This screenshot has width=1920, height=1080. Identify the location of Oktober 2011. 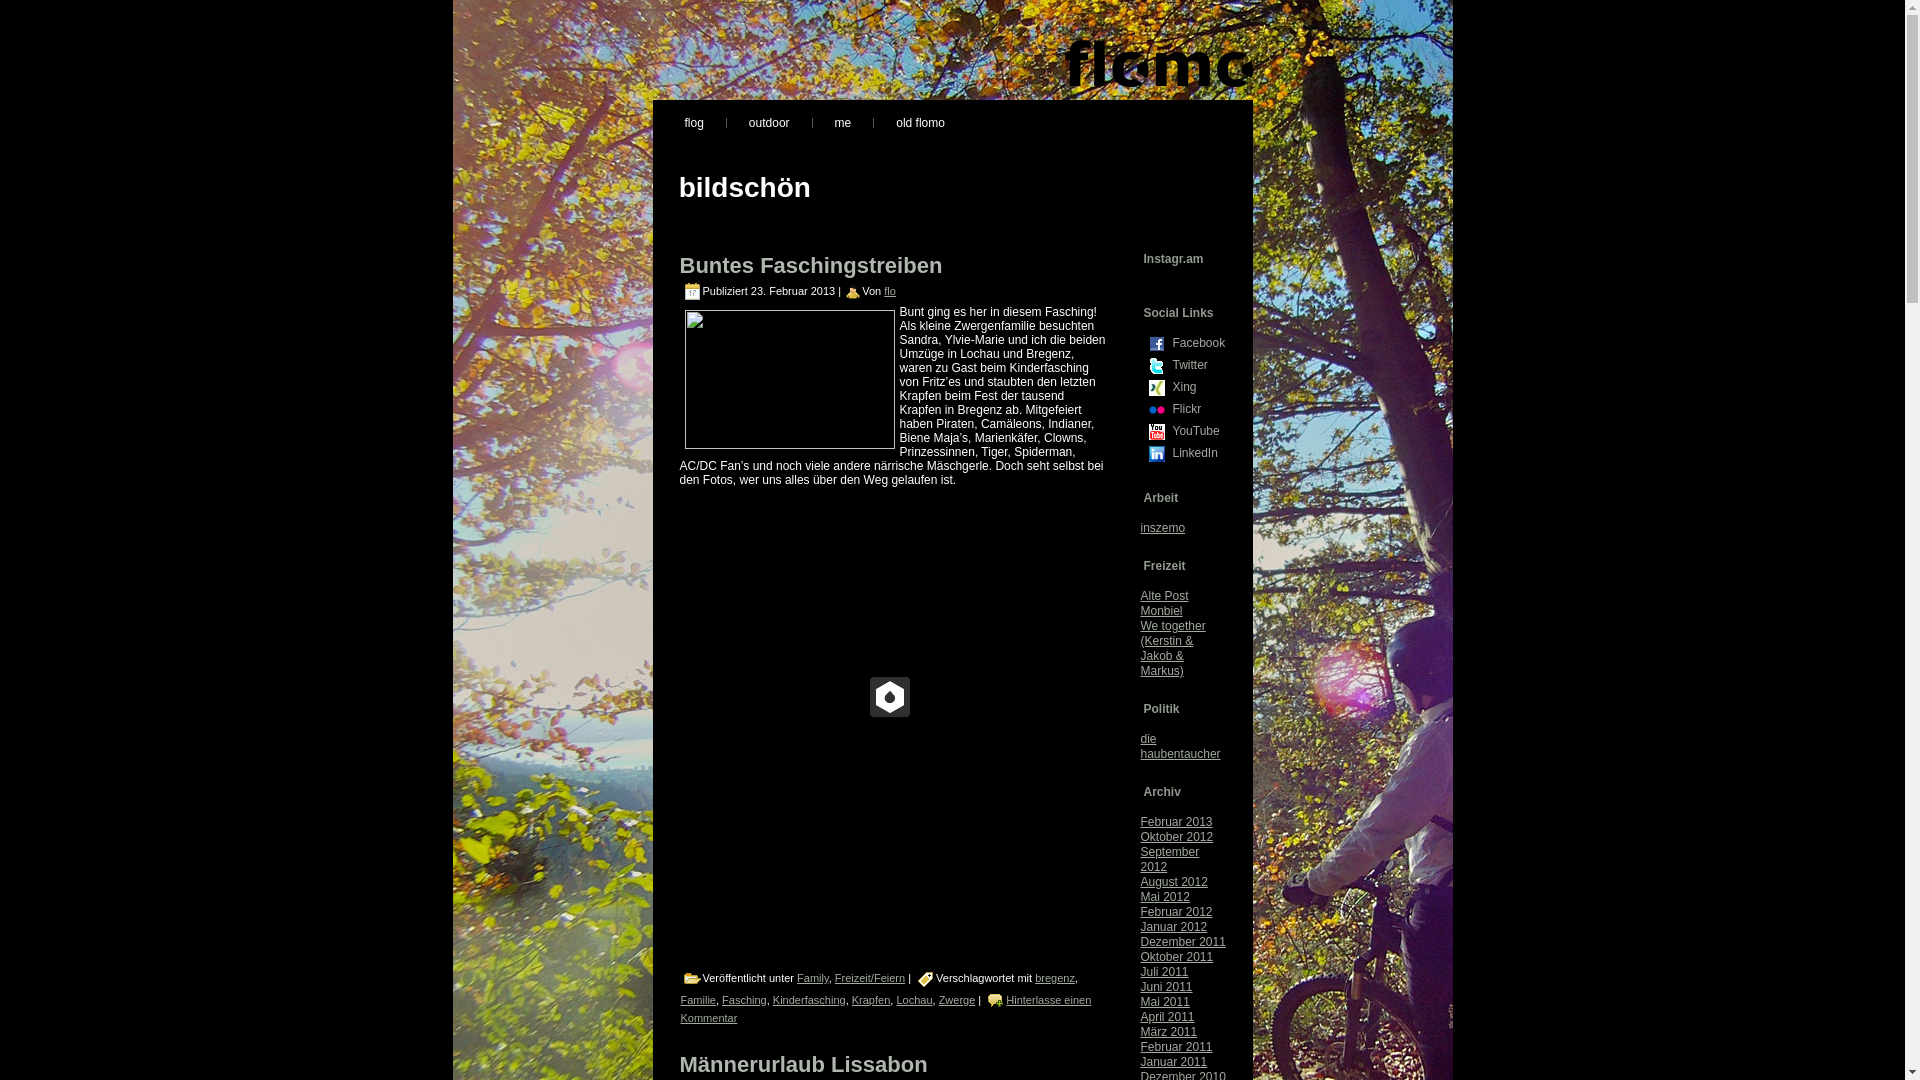
(1176, 957).